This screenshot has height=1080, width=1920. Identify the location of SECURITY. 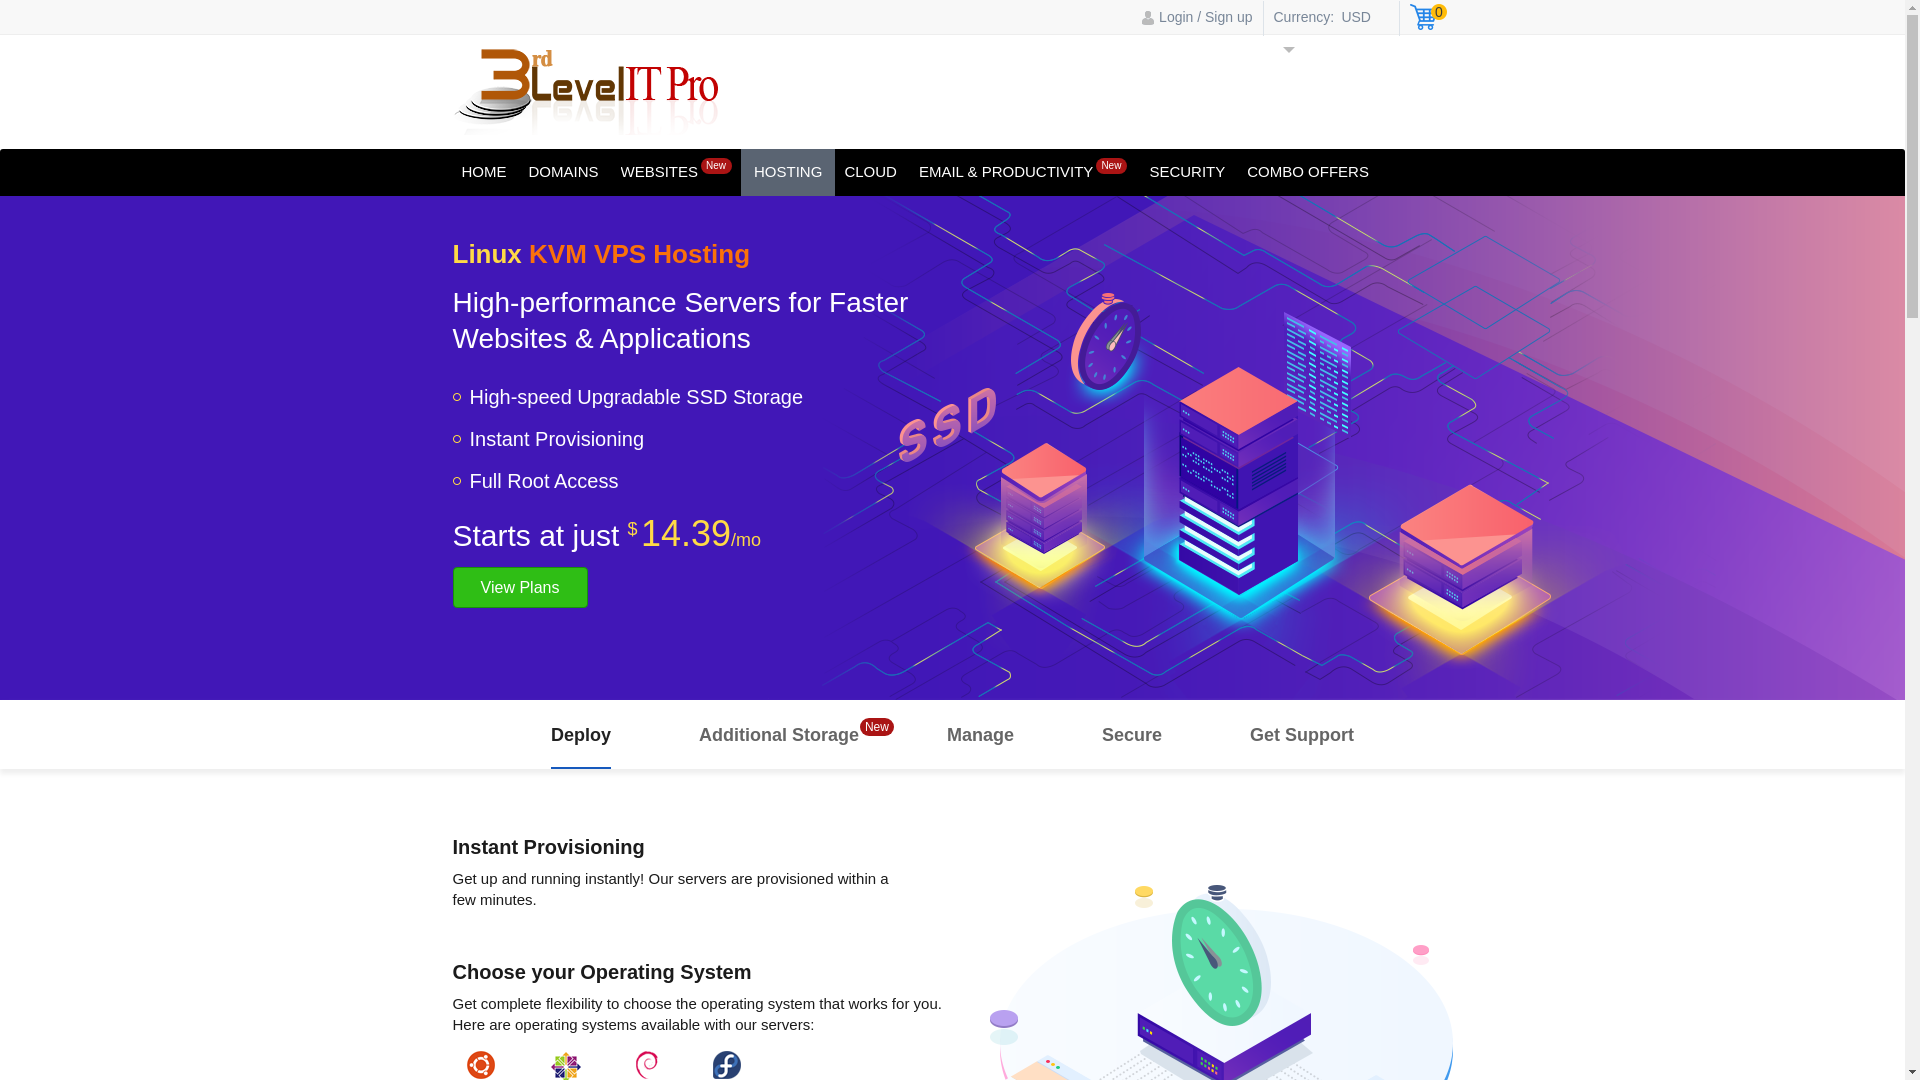
(1187, 172).